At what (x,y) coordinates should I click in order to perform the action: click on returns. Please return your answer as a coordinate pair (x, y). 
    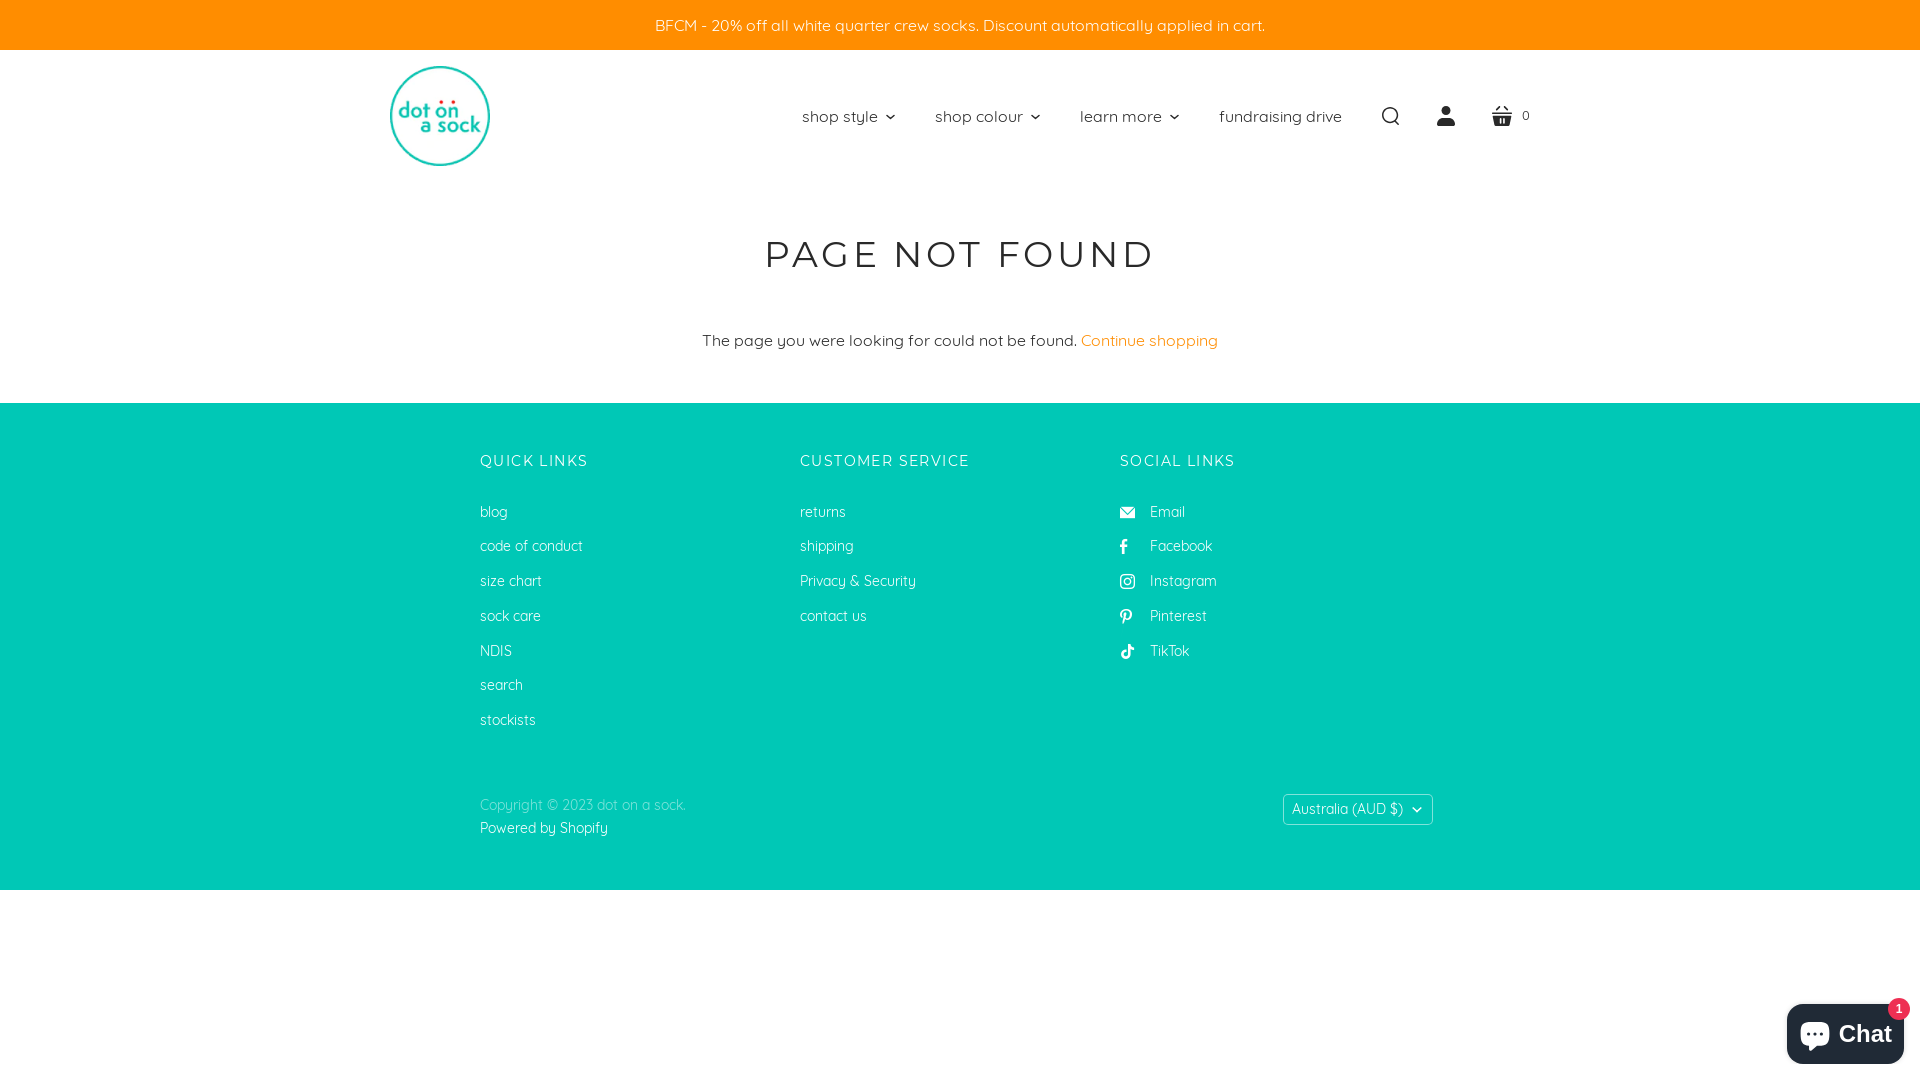
    Looking at the image, I should click on (823, 511).